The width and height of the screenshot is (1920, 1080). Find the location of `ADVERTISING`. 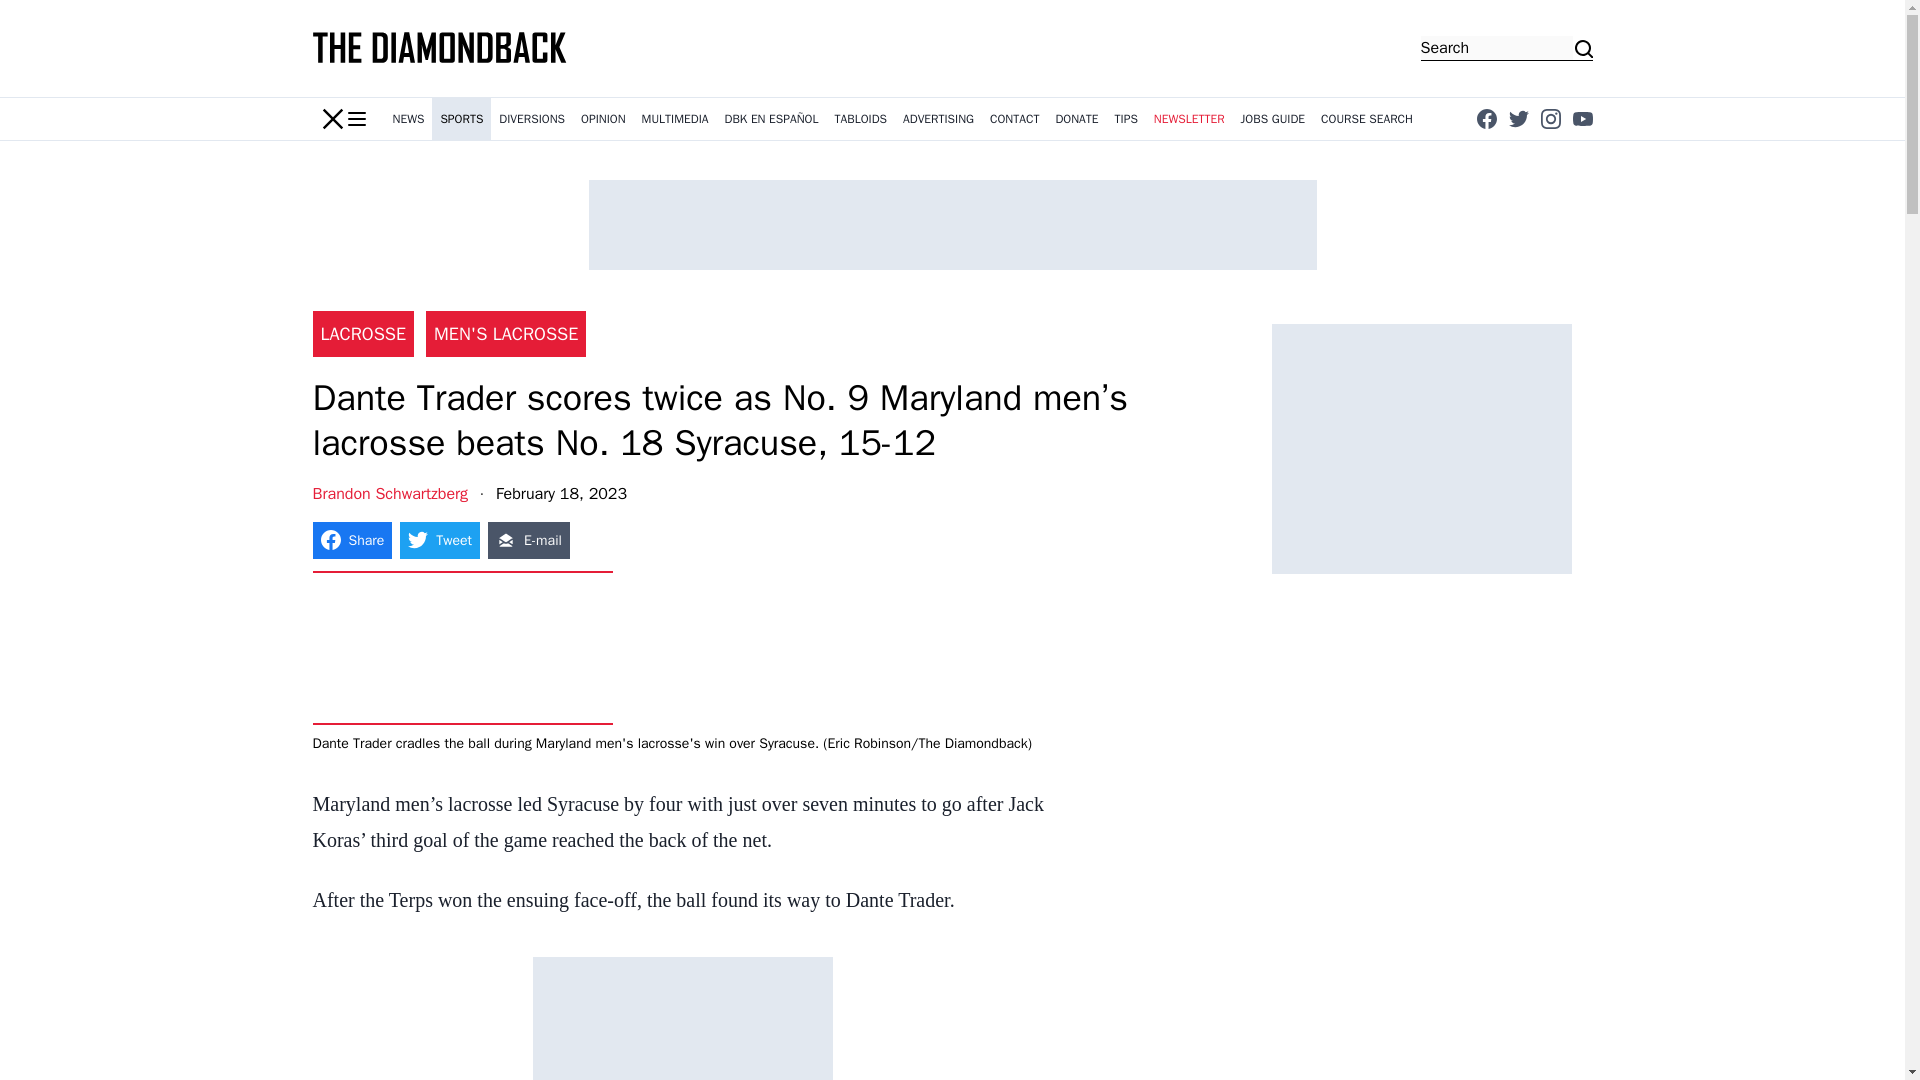

ADVERTISING is located at coordinates (938, 119).